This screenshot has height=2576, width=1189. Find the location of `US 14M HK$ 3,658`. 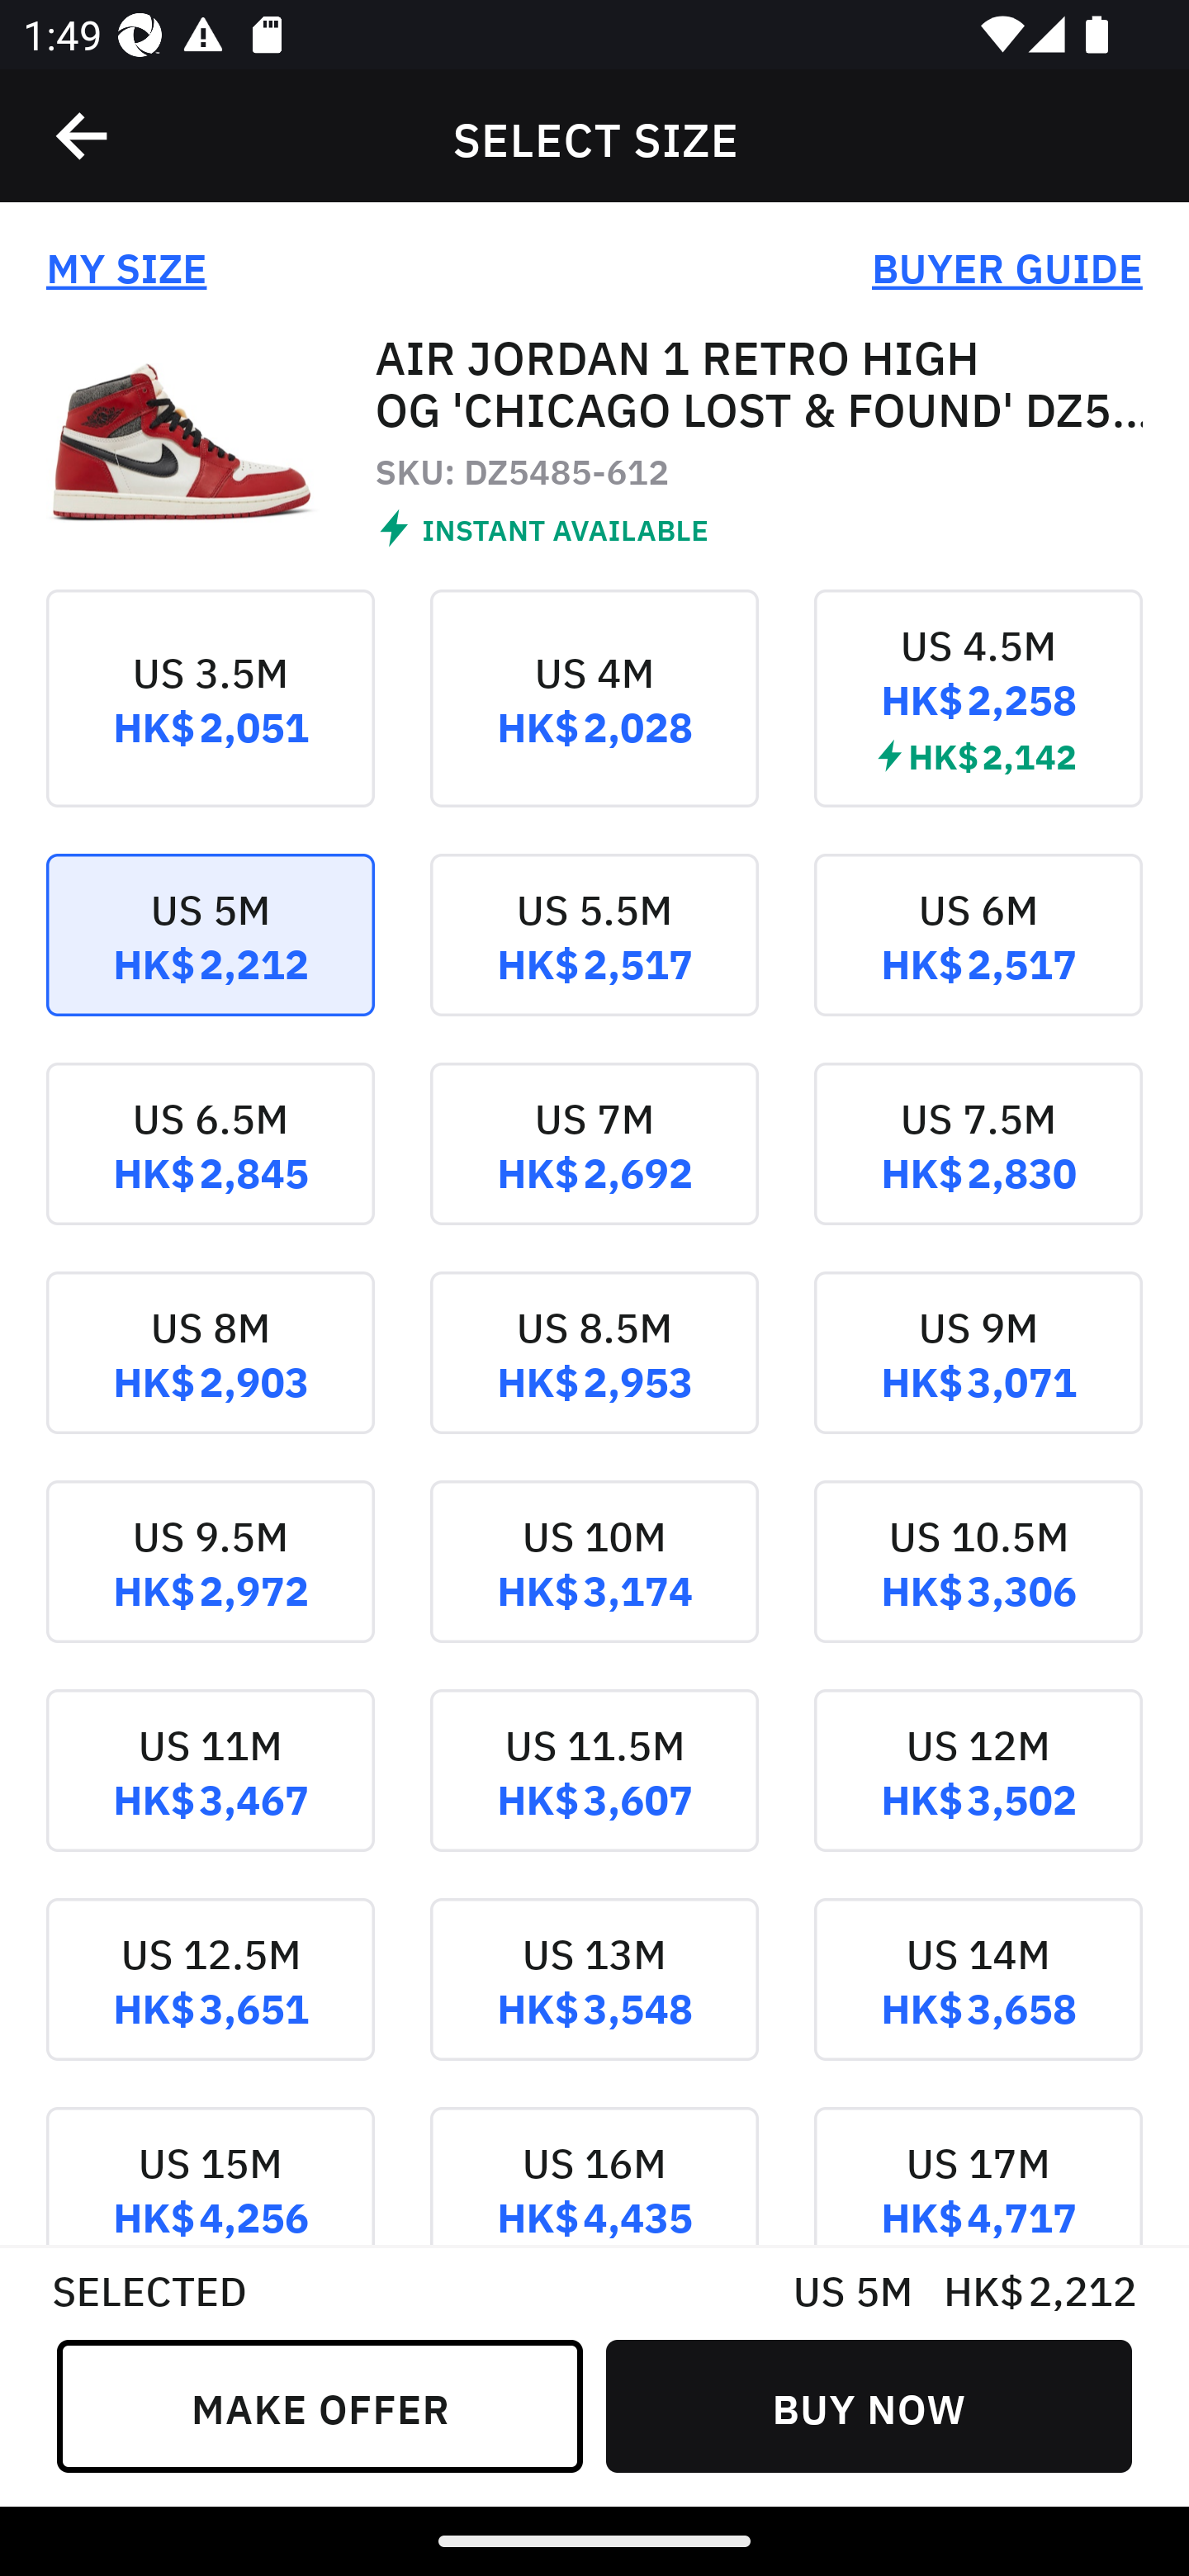

US 14M HK$ 3,658 is located at coordinates (978, 2003).